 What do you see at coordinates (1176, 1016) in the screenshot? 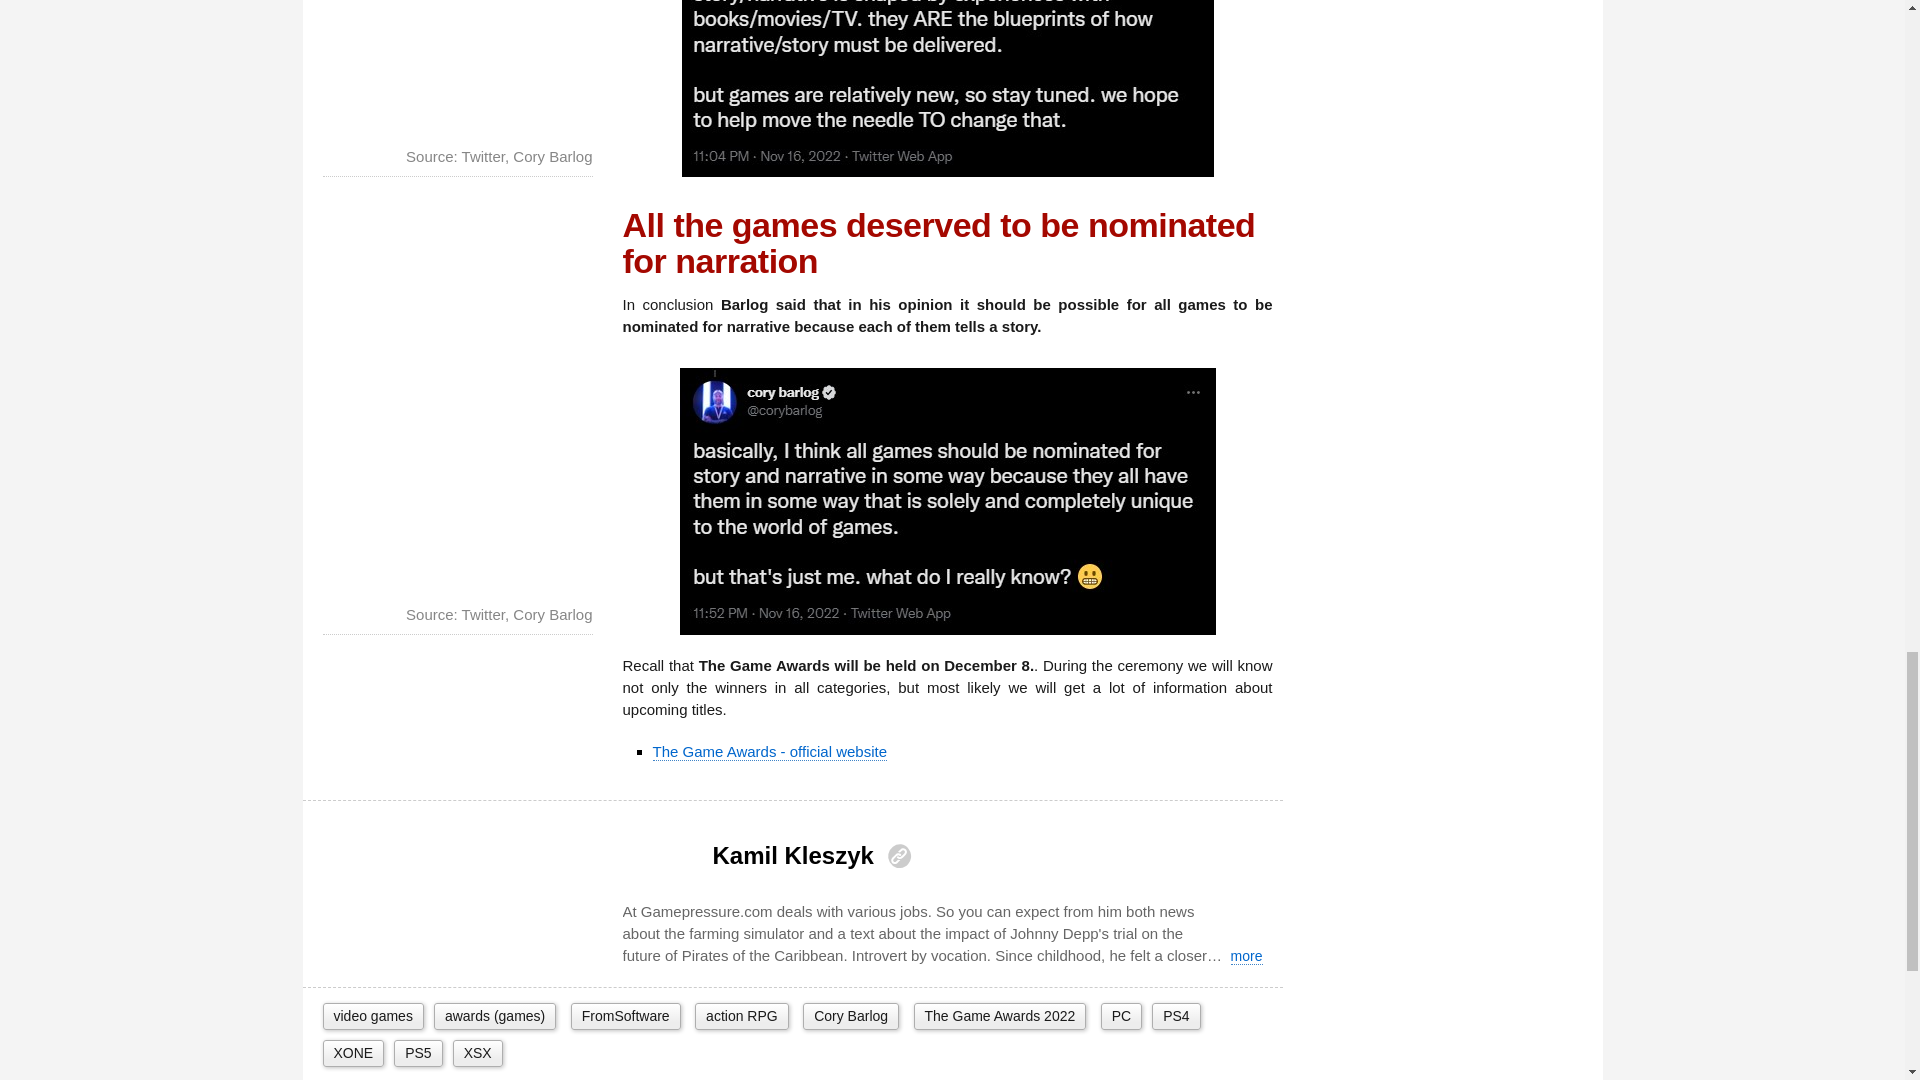
I see `PS4` at bounding box center [1176, 1016].